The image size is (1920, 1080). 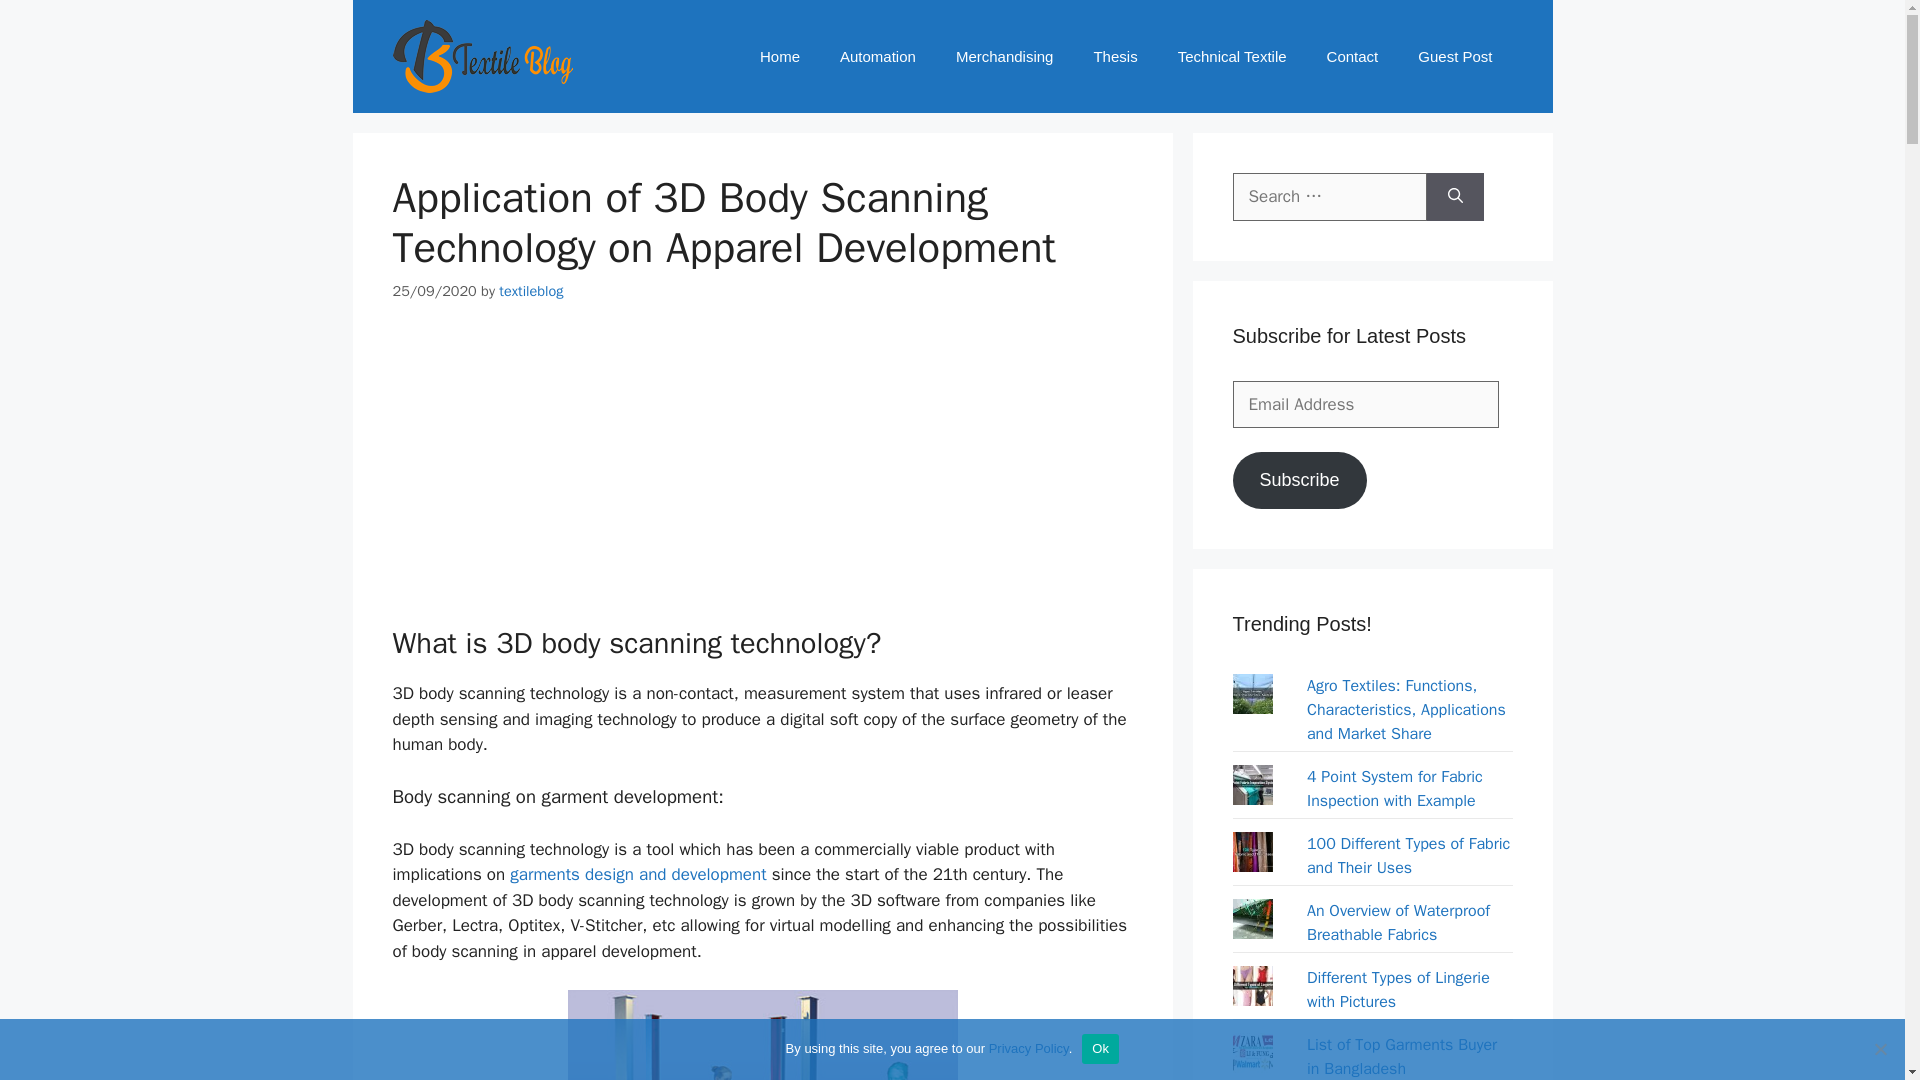 What do you see at coordinates (1004, 56) in the screenshot?
I see `Merchandising` at bounding box center [1004, 56].